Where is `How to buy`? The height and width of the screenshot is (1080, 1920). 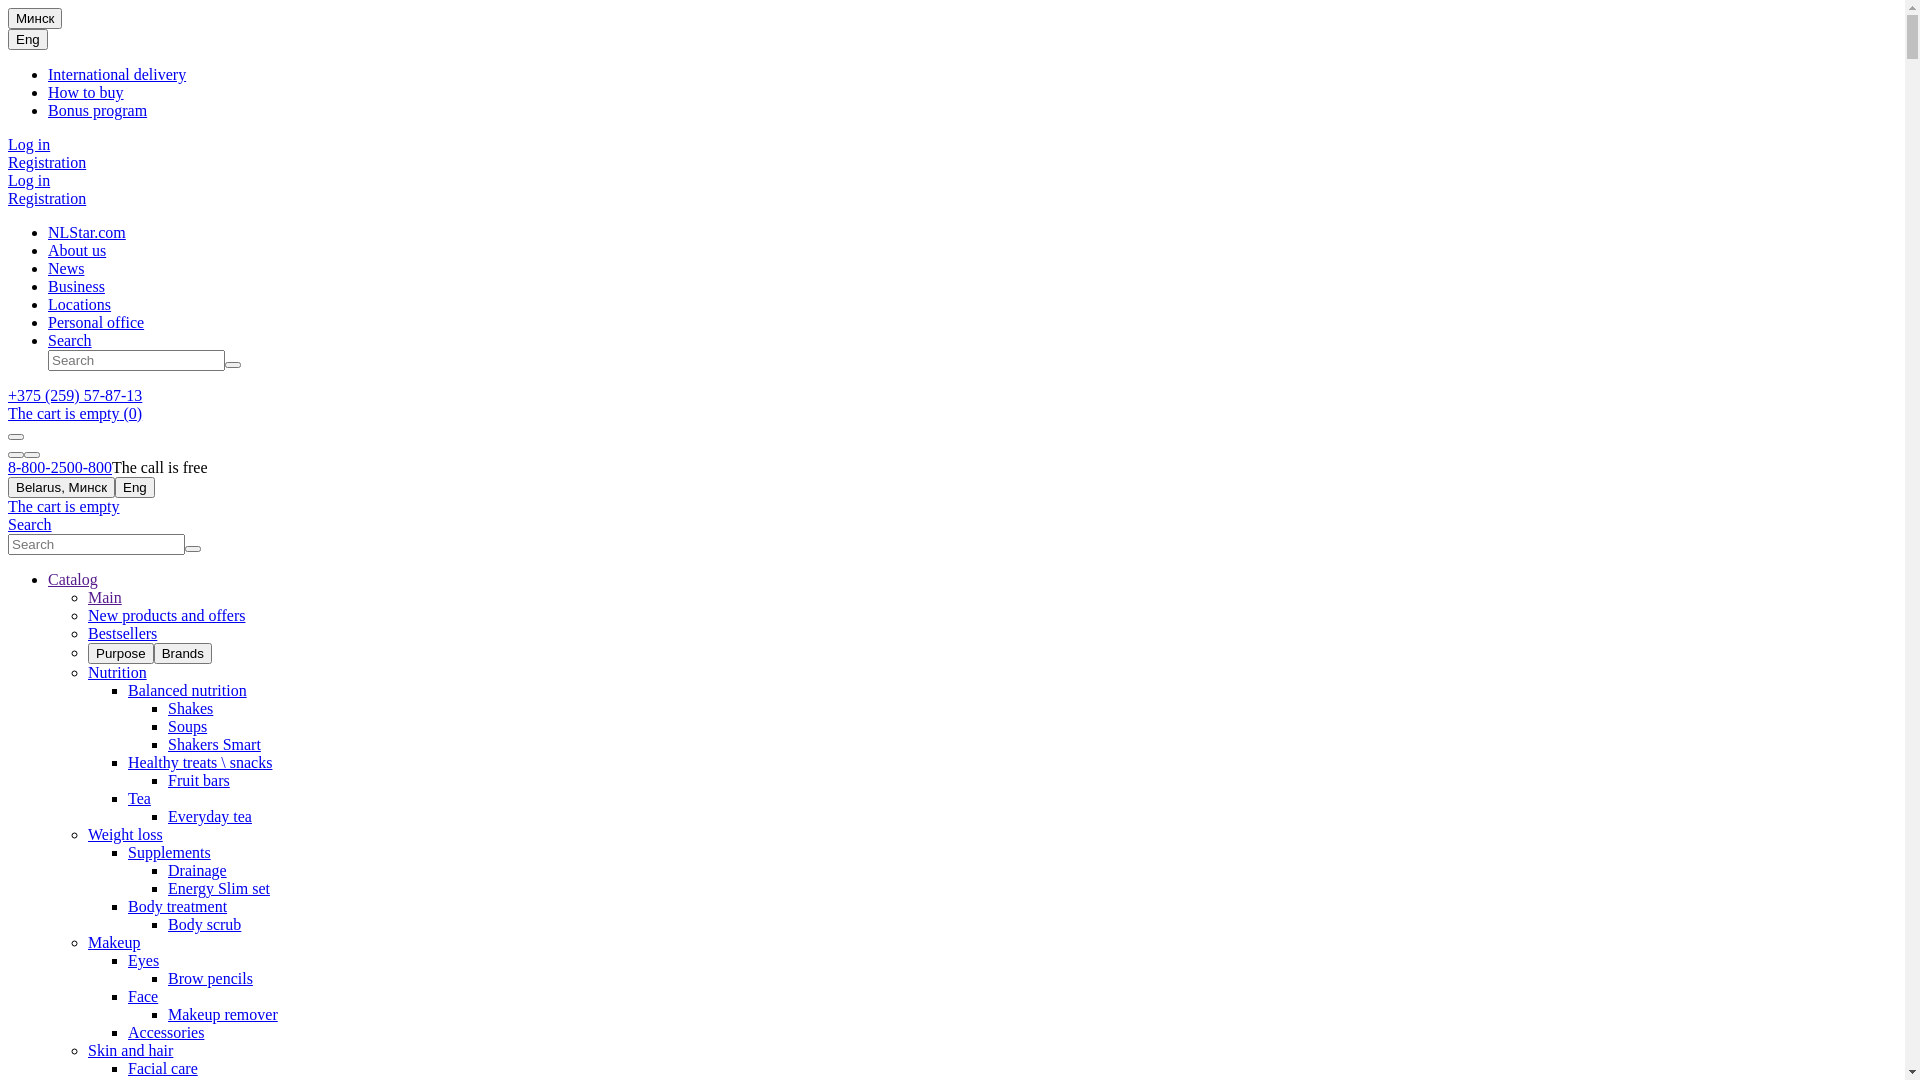
How to buy is located at coordinates (86, 92).